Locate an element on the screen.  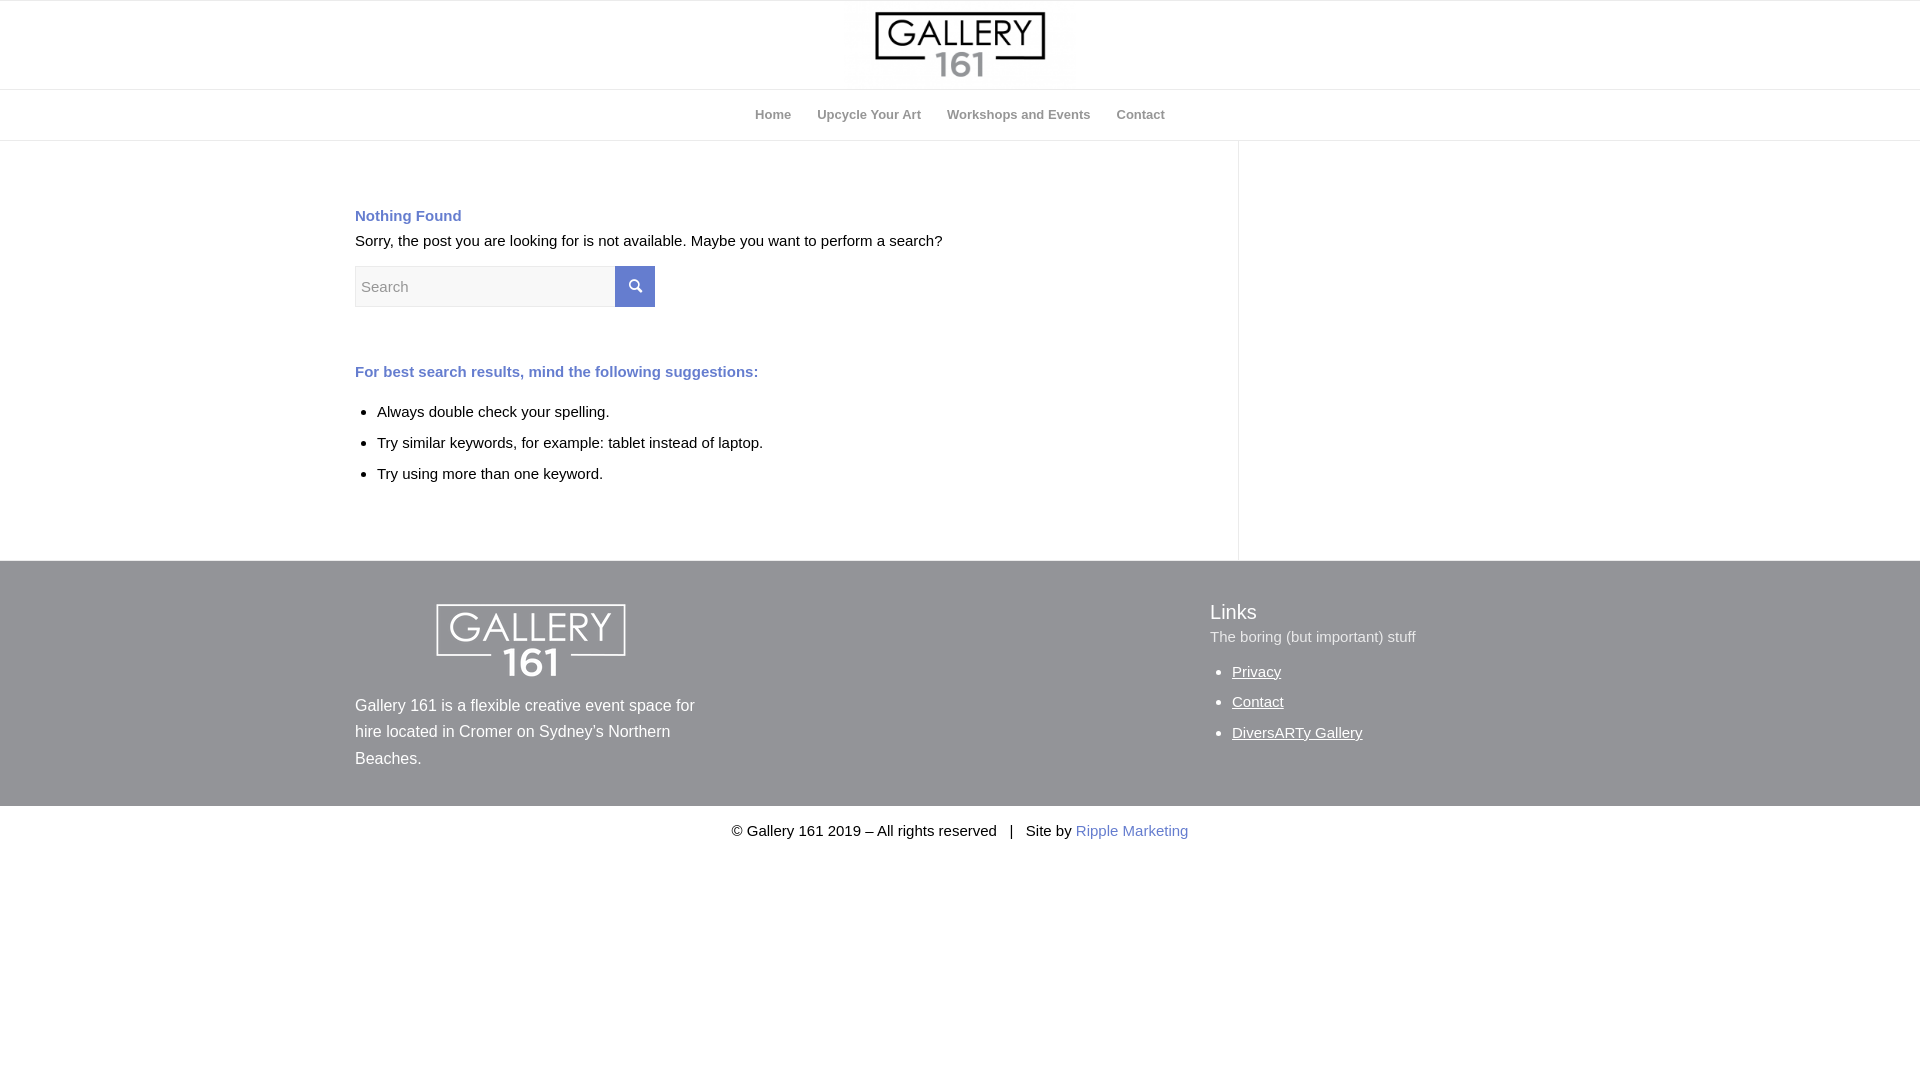
Contact is located at coordinates (1258, 702).